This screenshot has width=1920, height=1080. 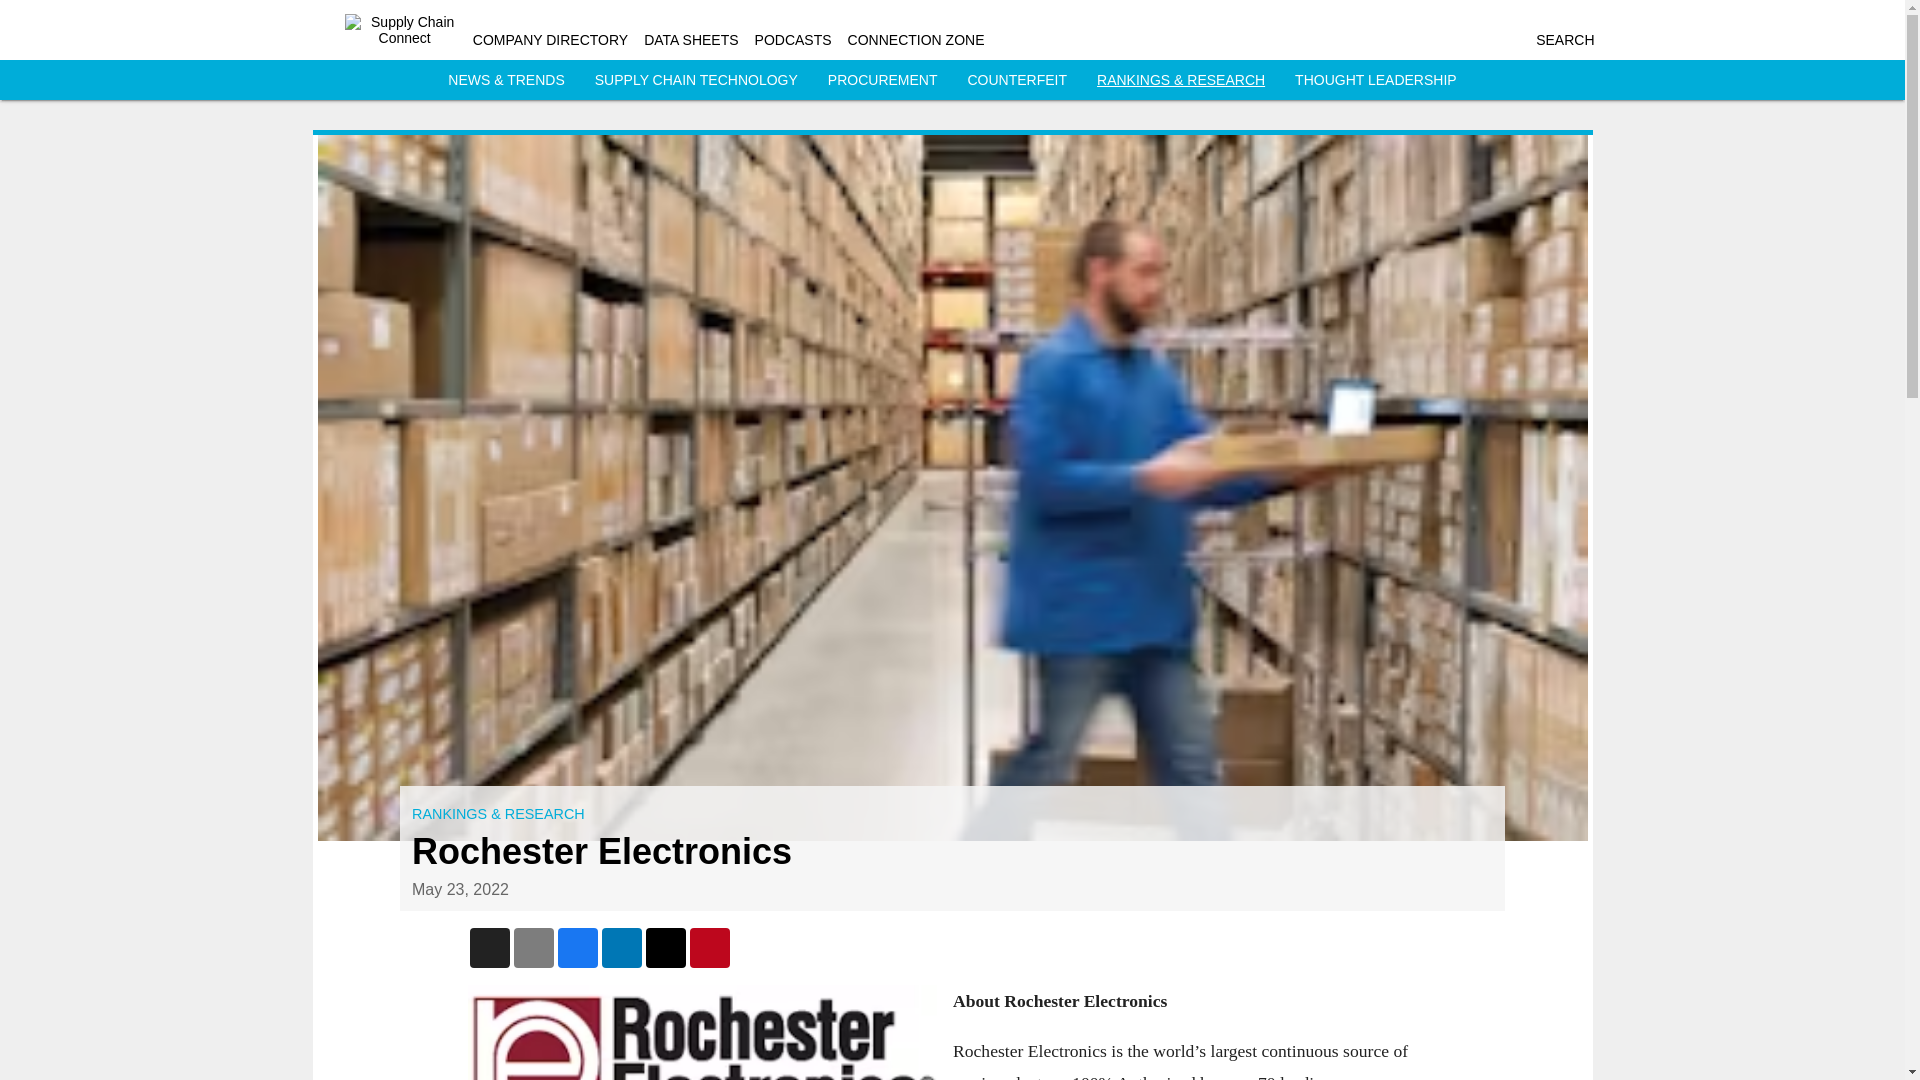 I want to click on CONNECTION ZONE, so click(x=916, y=40).